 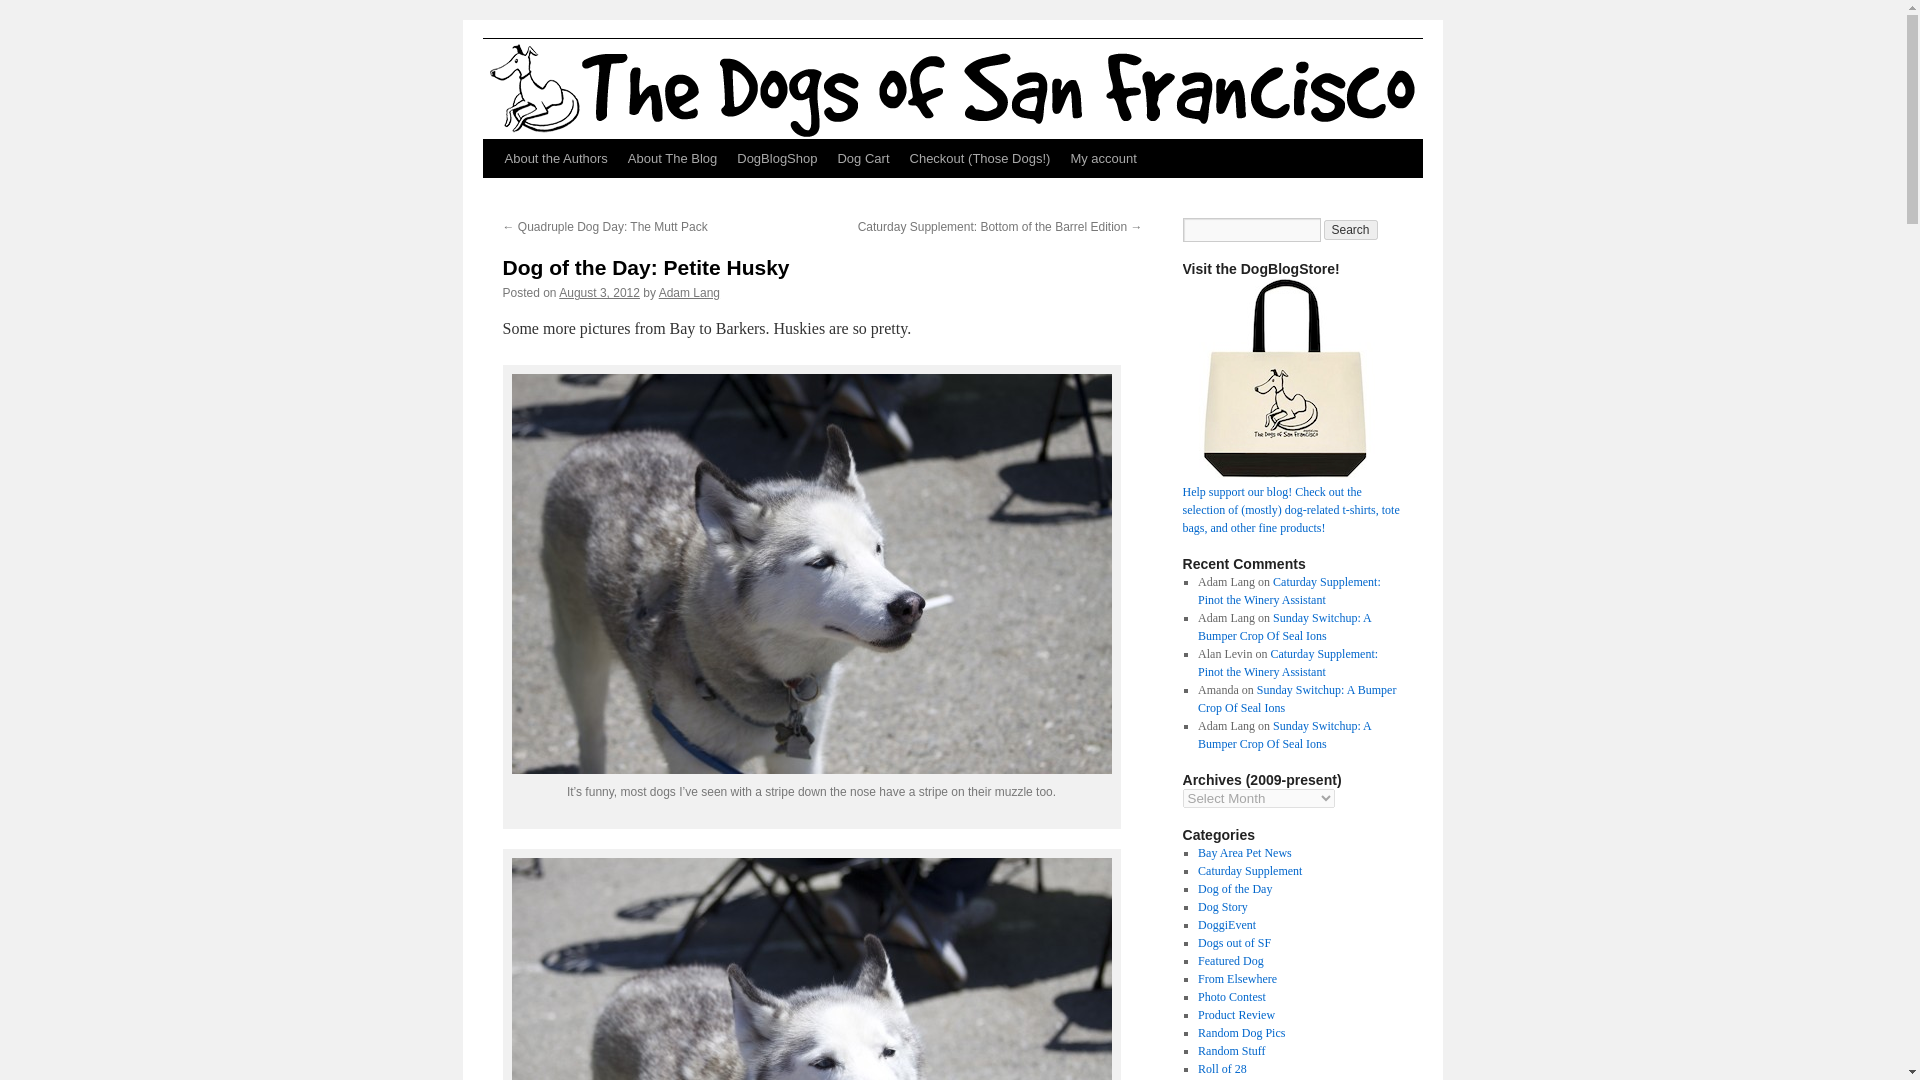 I want to click on Dog Cart, so click(x=862, y=159).